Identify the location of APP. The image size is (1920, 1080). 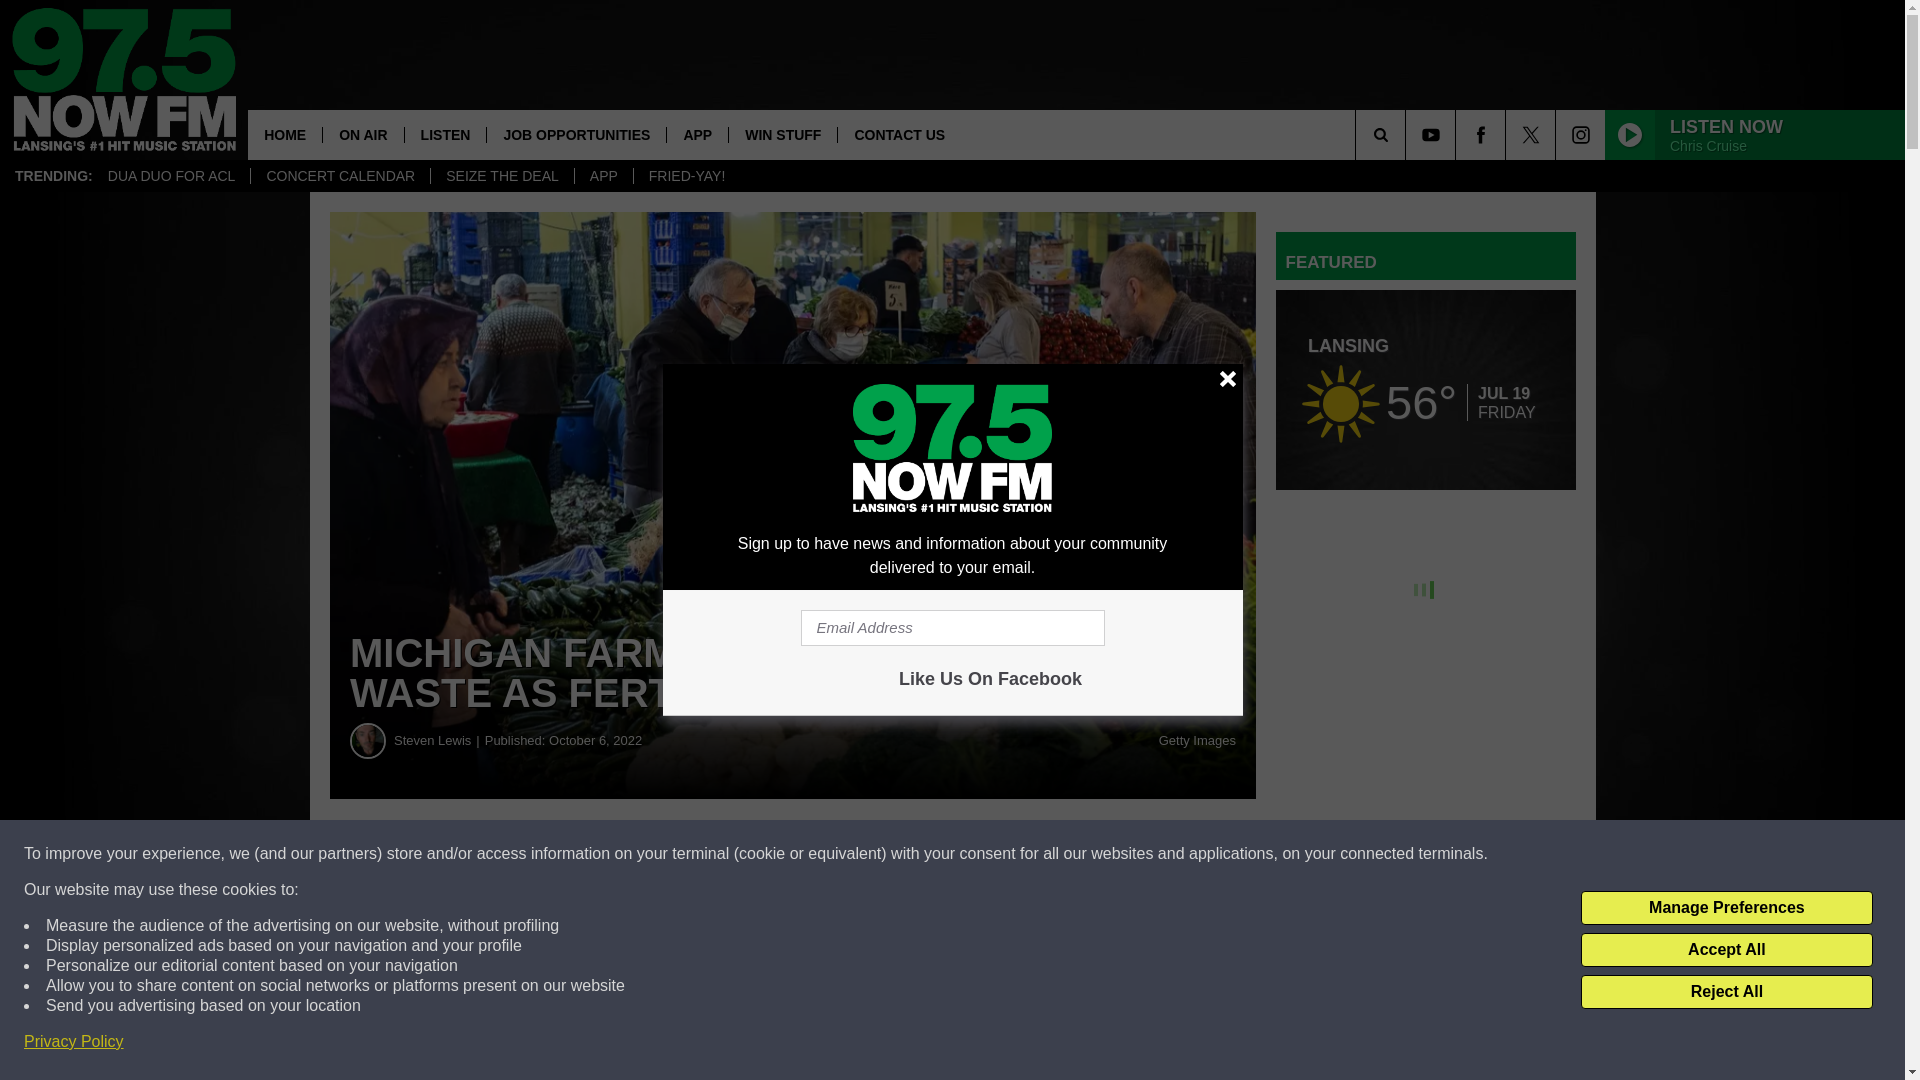
(604, 176).